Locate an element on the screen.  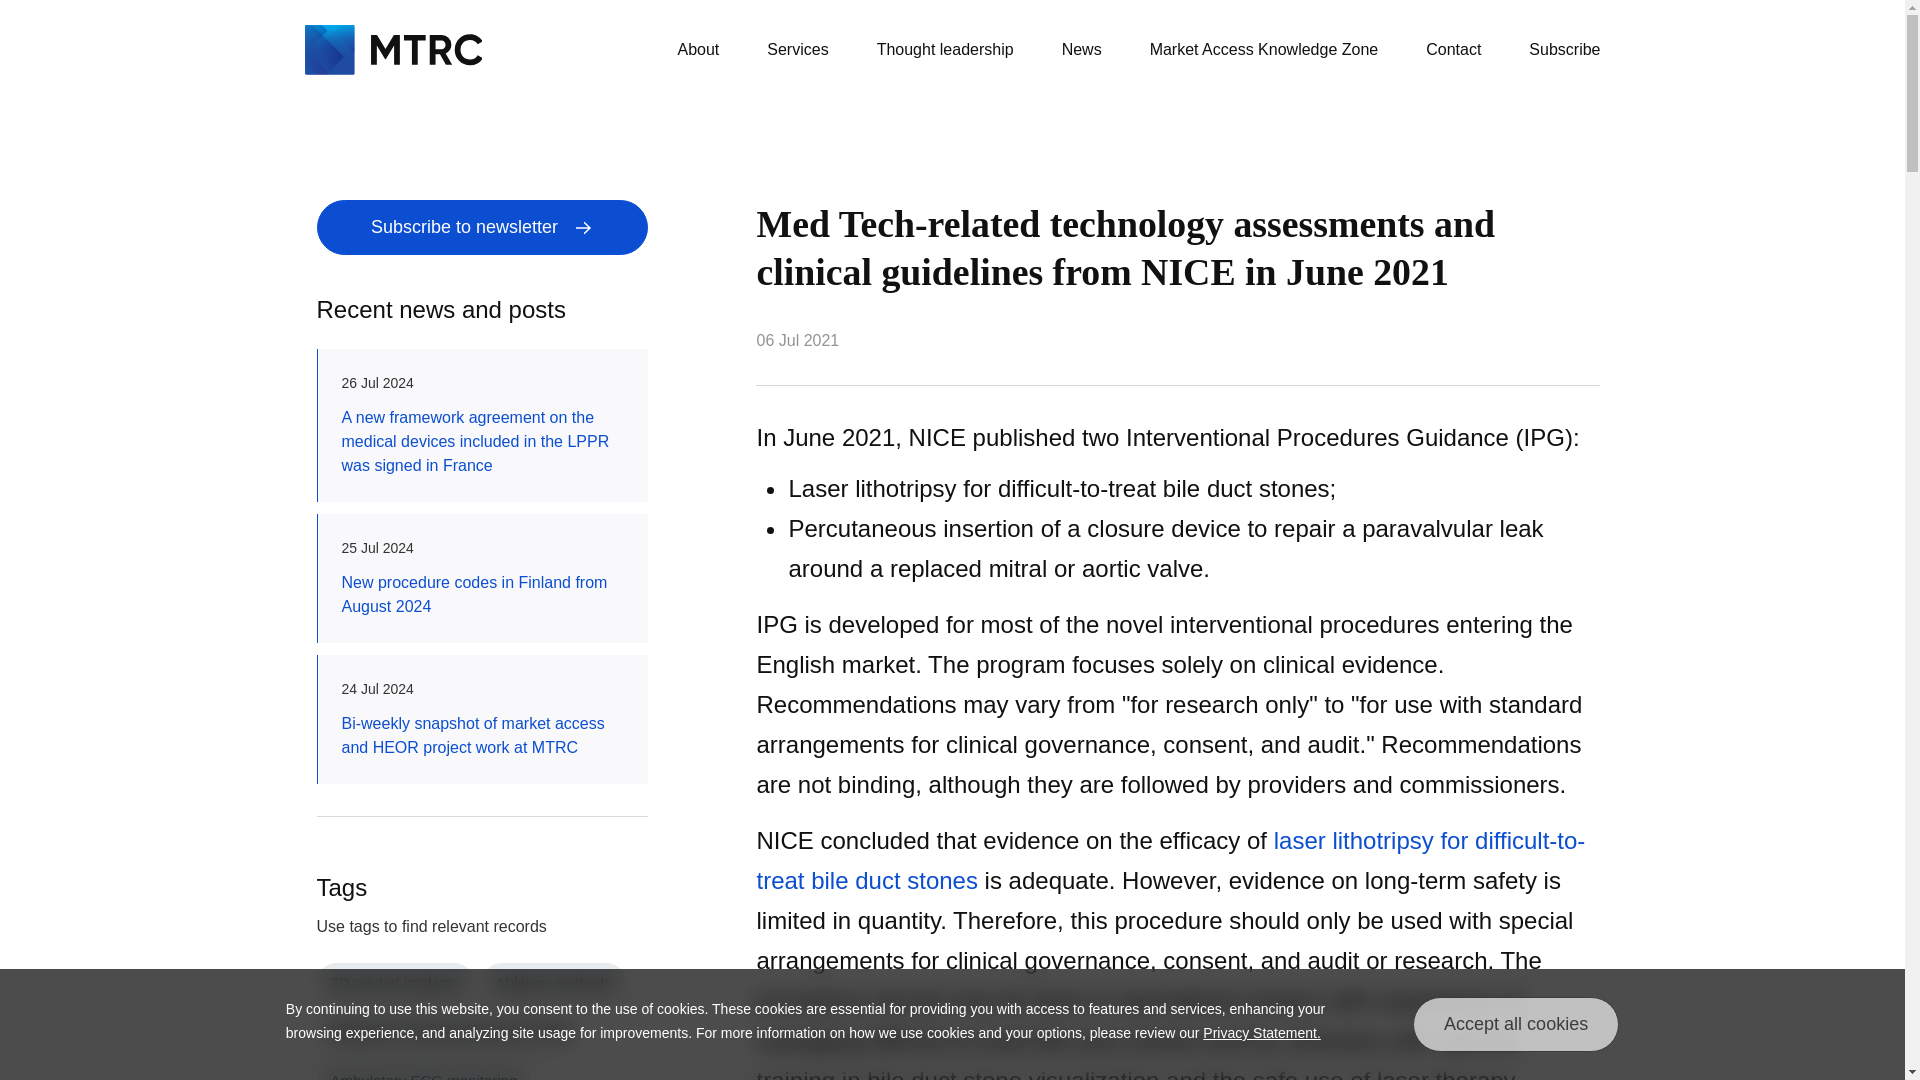
News is located at coordinates (1082, 50).